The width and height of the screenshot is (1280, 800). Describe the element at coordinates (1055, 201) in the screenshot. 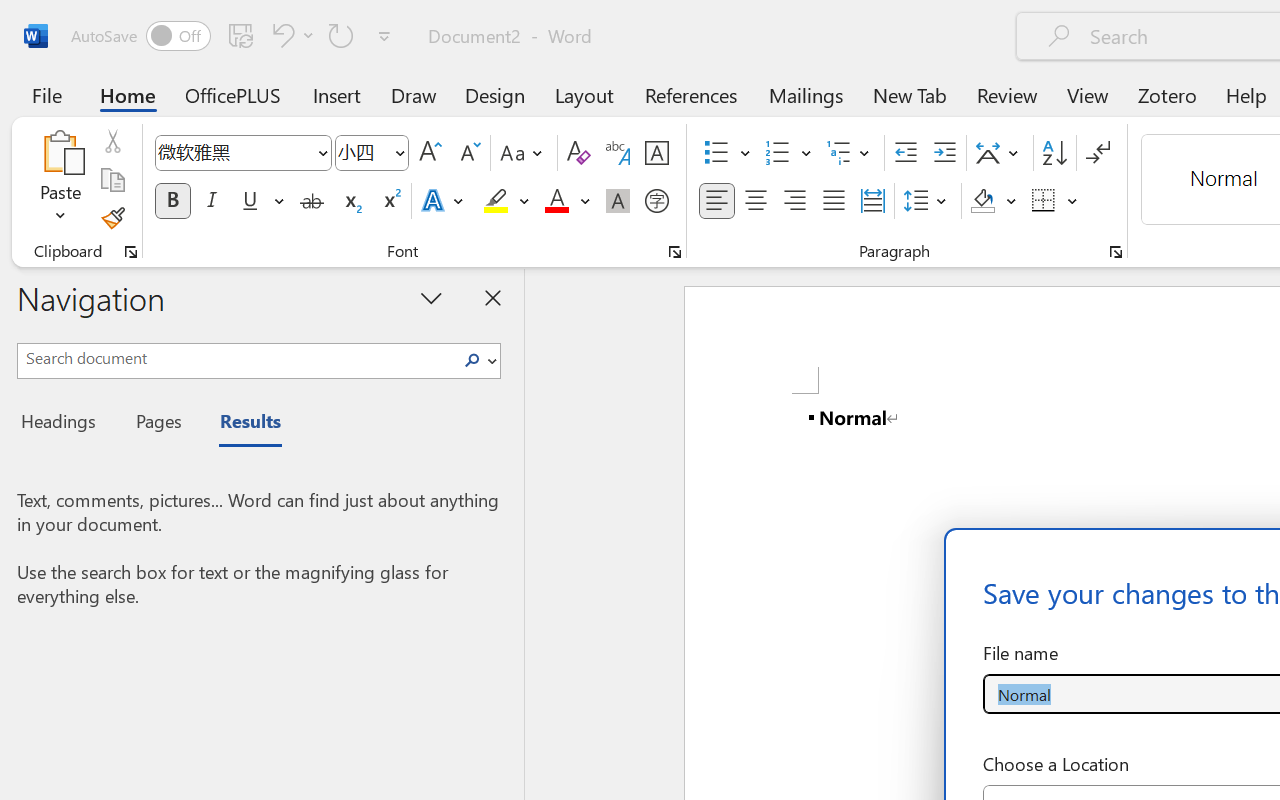

I see `Borders` at that location.